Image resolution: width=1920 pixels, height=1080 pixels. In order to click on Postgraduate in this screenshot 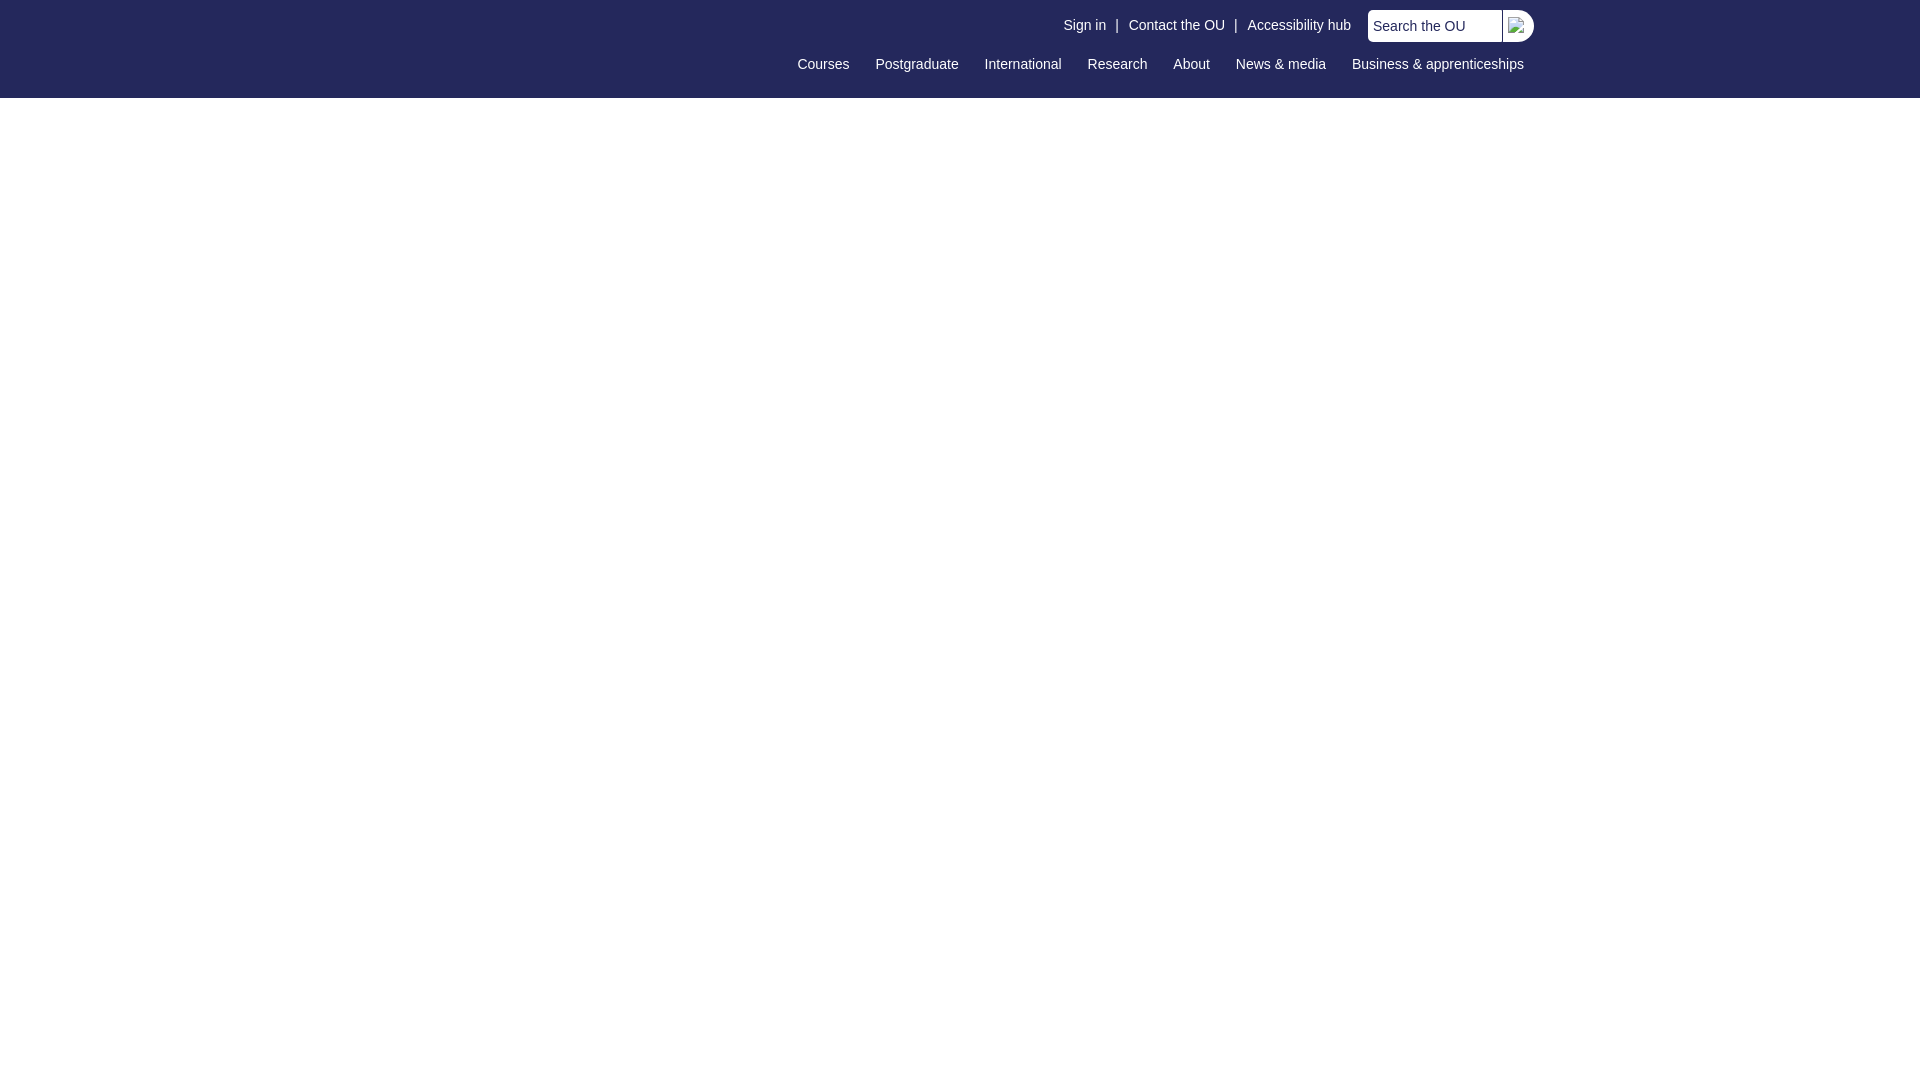, I will do `click(916, 63)`.